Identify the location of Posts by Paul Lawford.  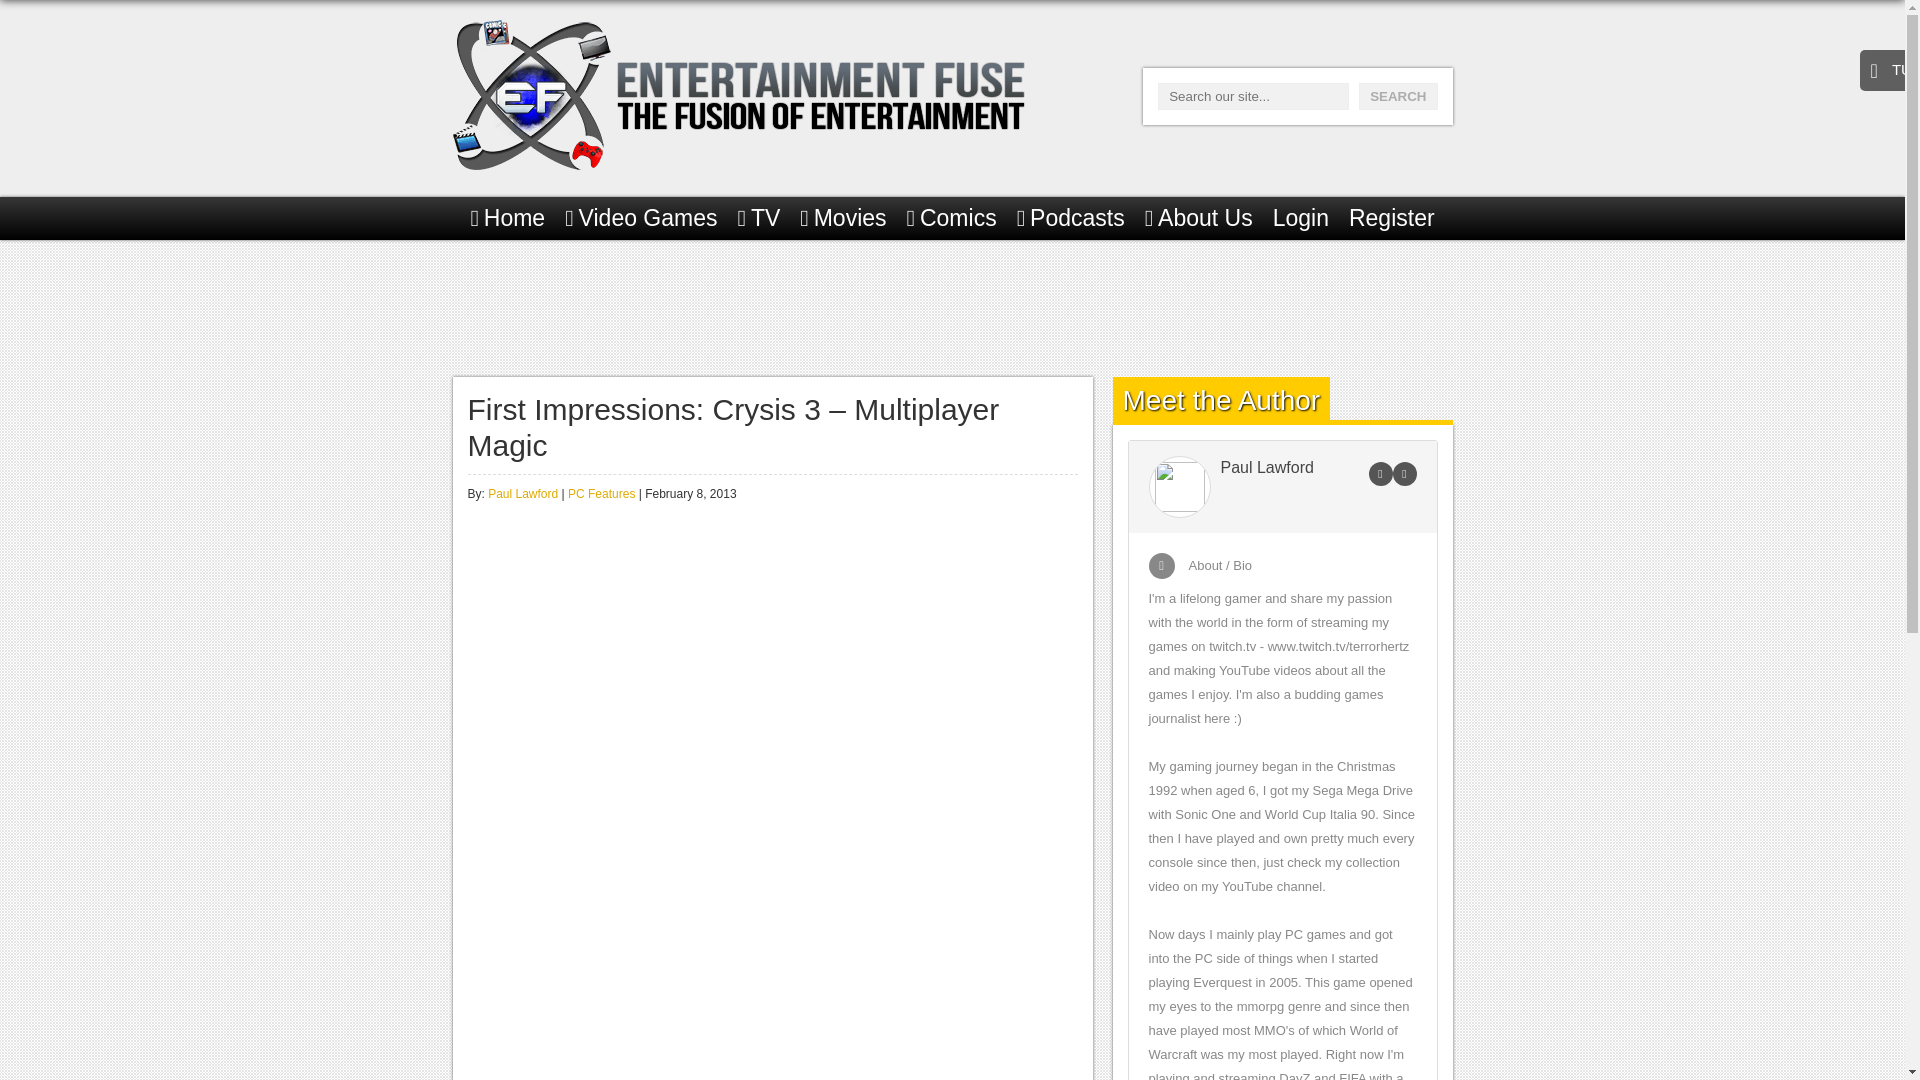
(522, 494).